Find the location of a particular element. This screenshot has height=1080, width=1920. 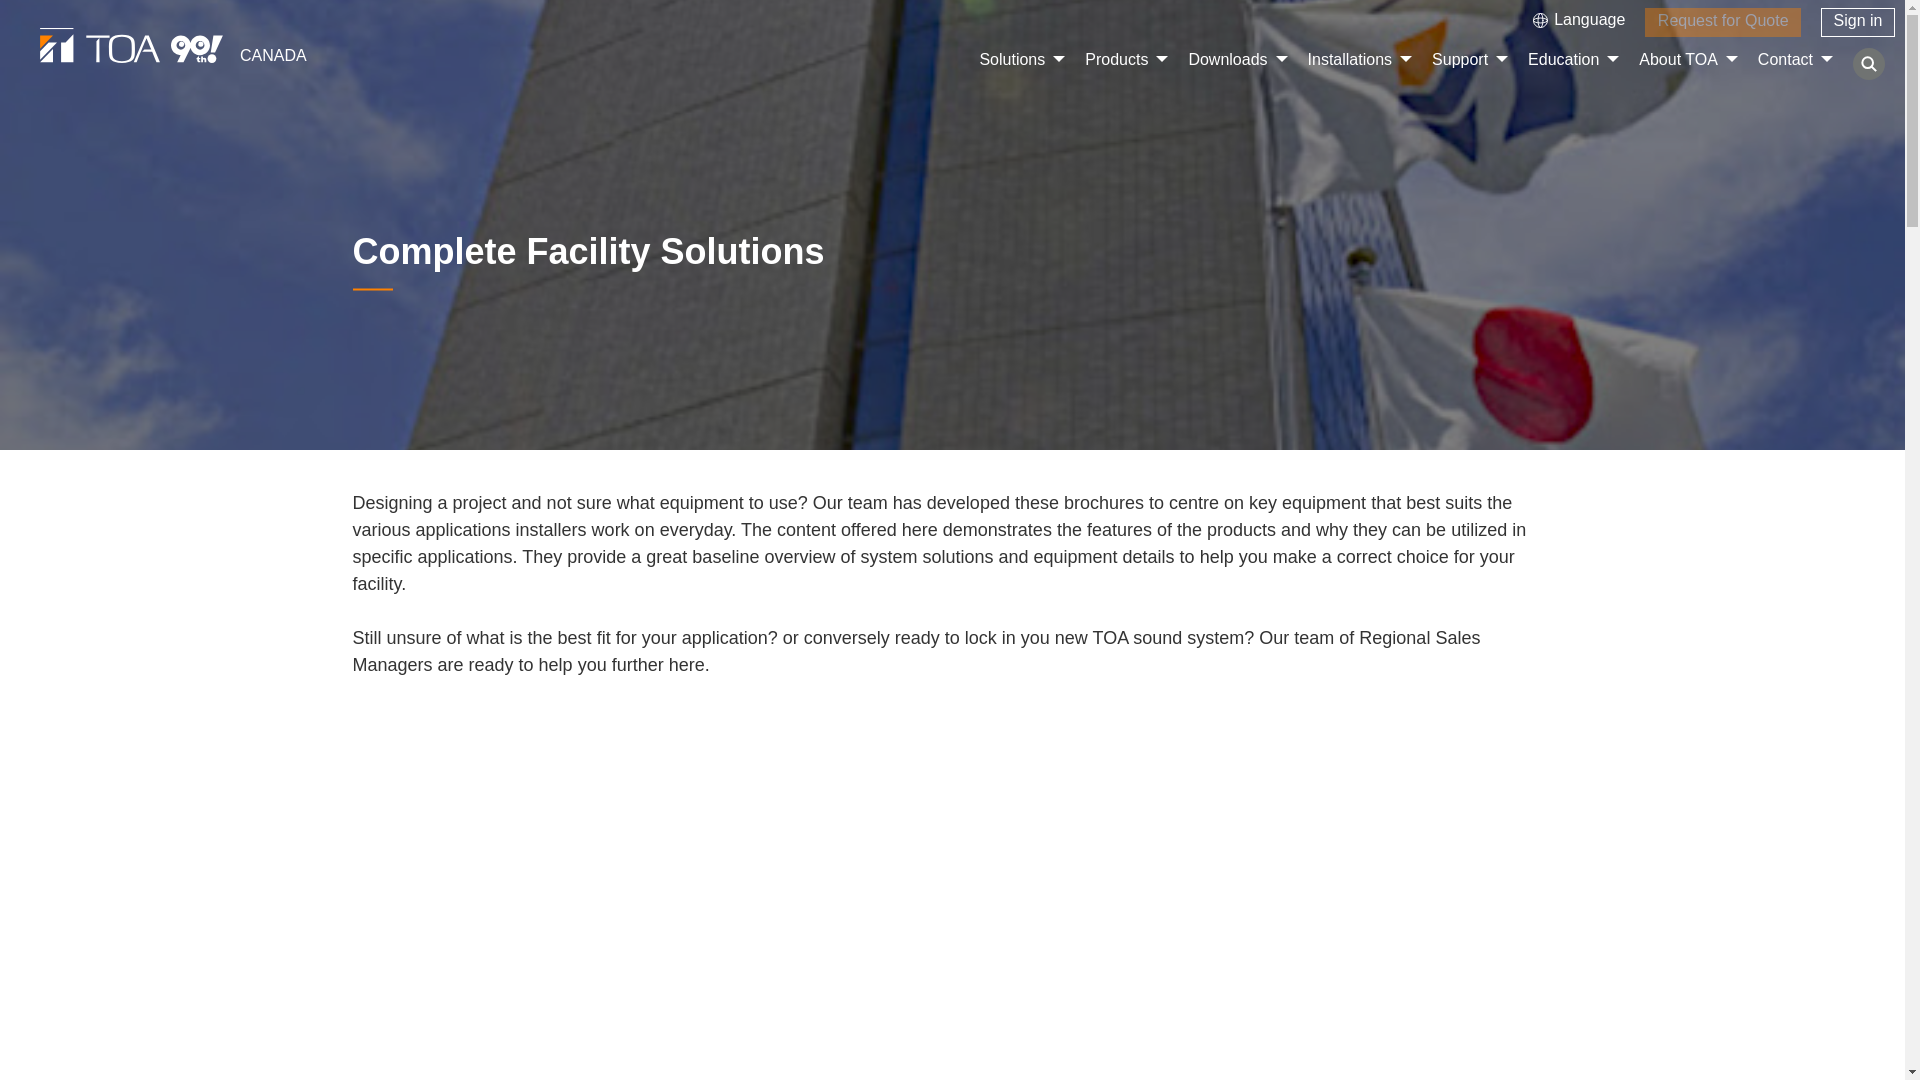

Solutions is located at coordinates (1012, 66).